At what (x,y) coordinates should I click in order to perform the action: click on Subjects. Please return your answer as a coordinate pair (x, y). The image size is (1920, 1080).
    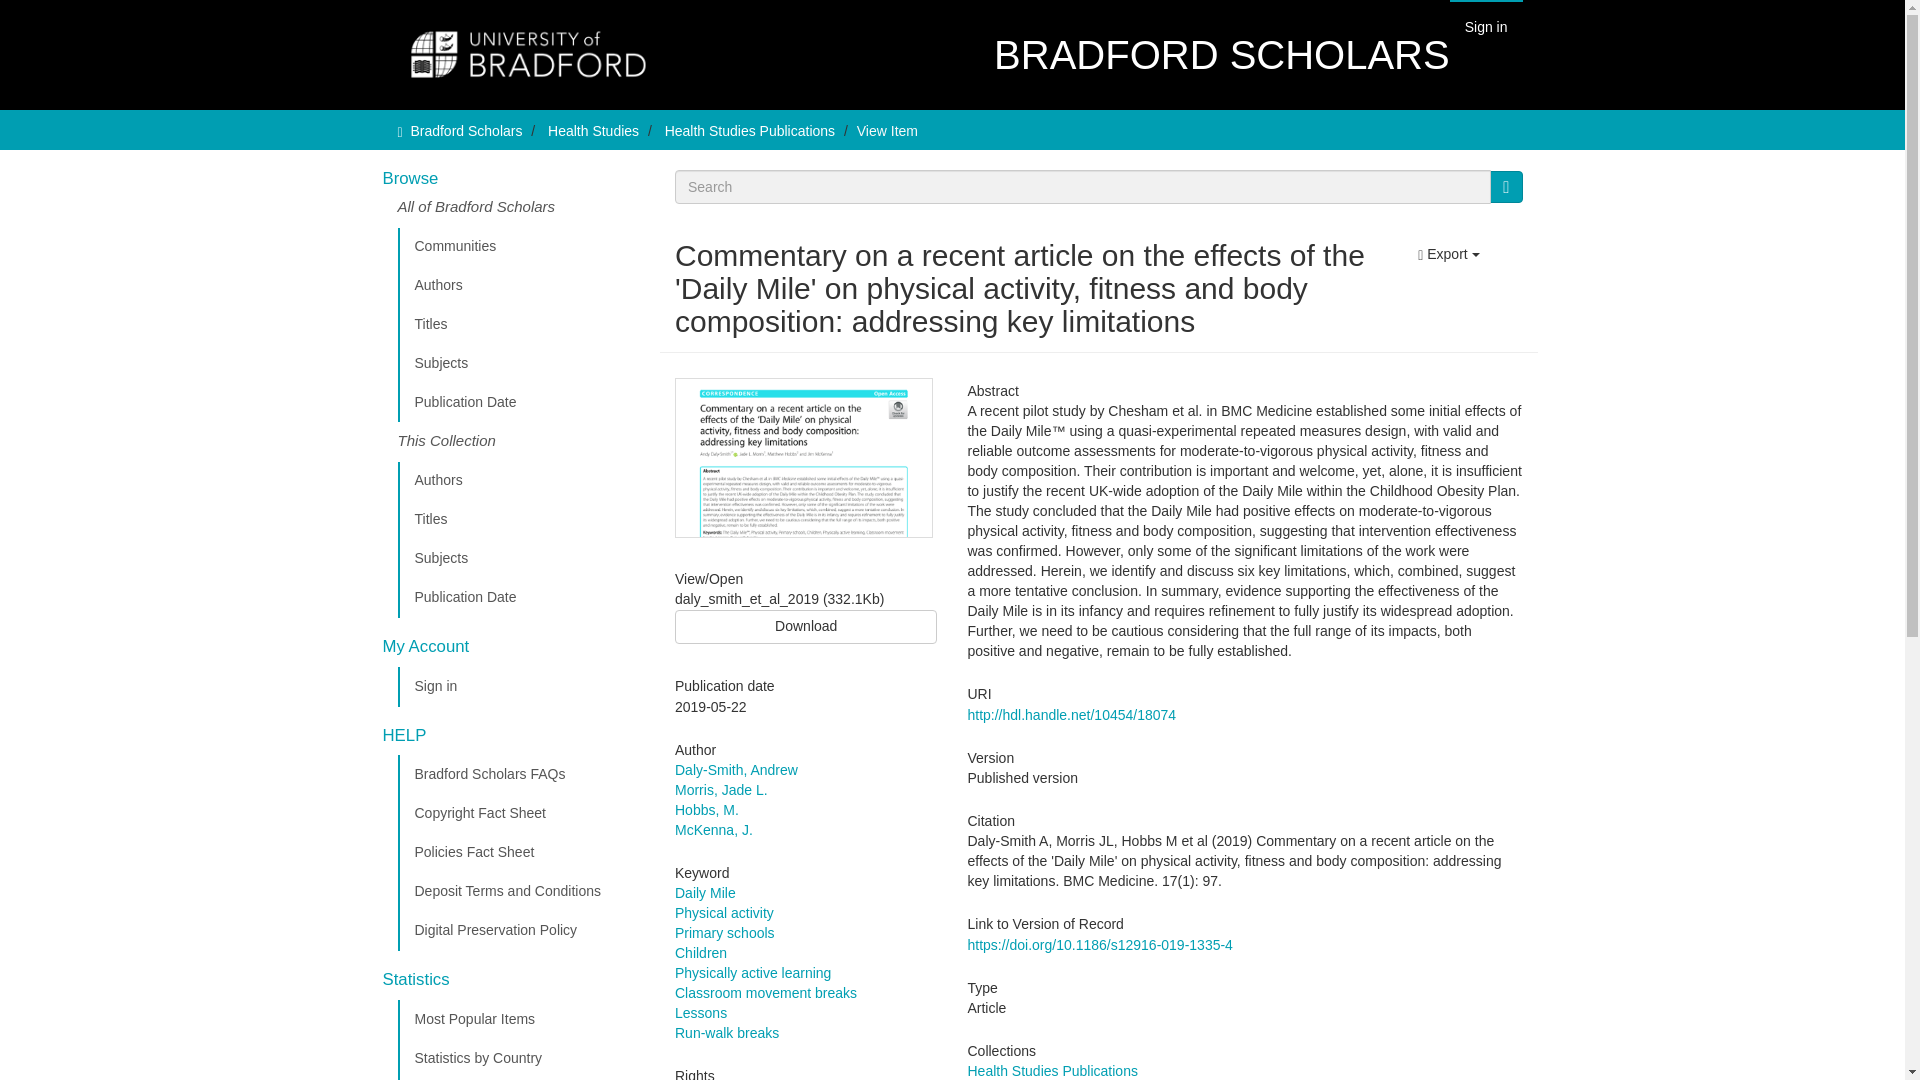
    Looking at the image, I should click on (521, 364).